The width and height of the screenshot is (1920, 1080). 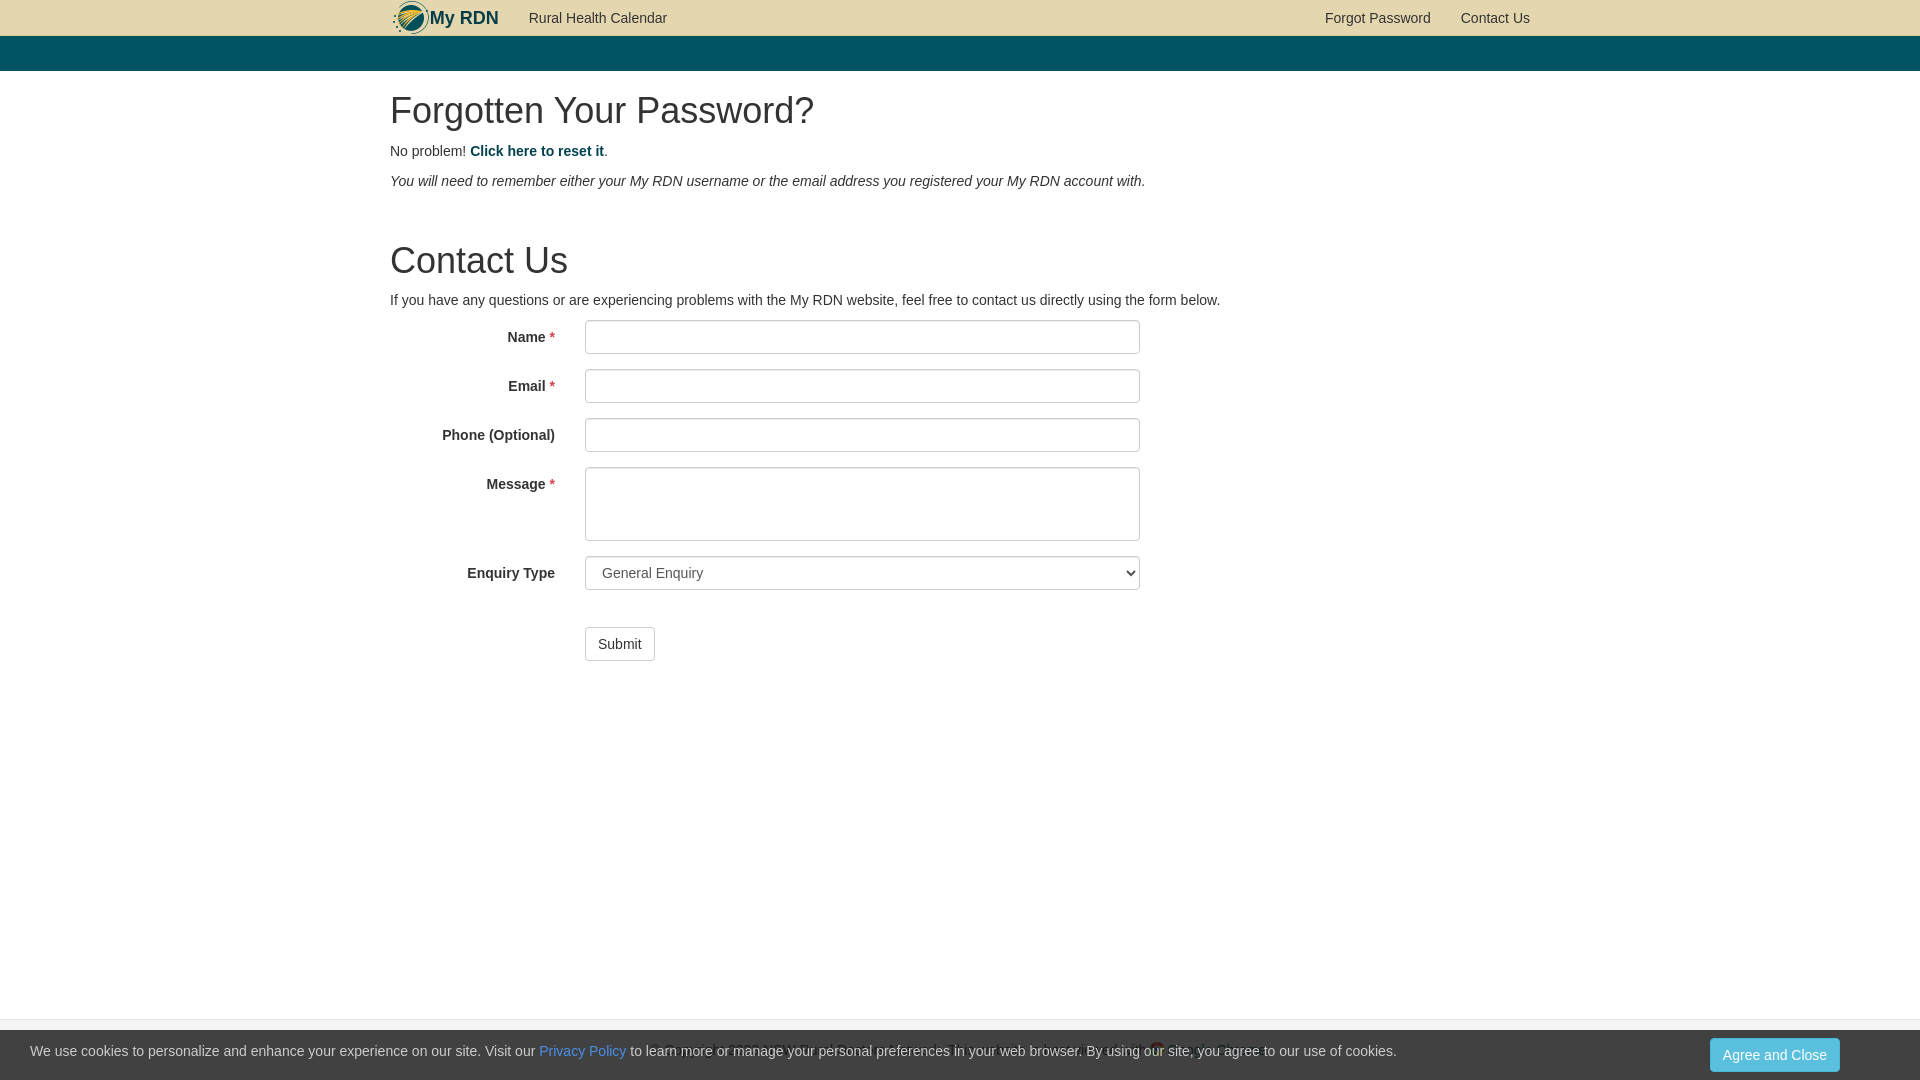 I want to click on Forgot Password, so click(x=1378, y=18).